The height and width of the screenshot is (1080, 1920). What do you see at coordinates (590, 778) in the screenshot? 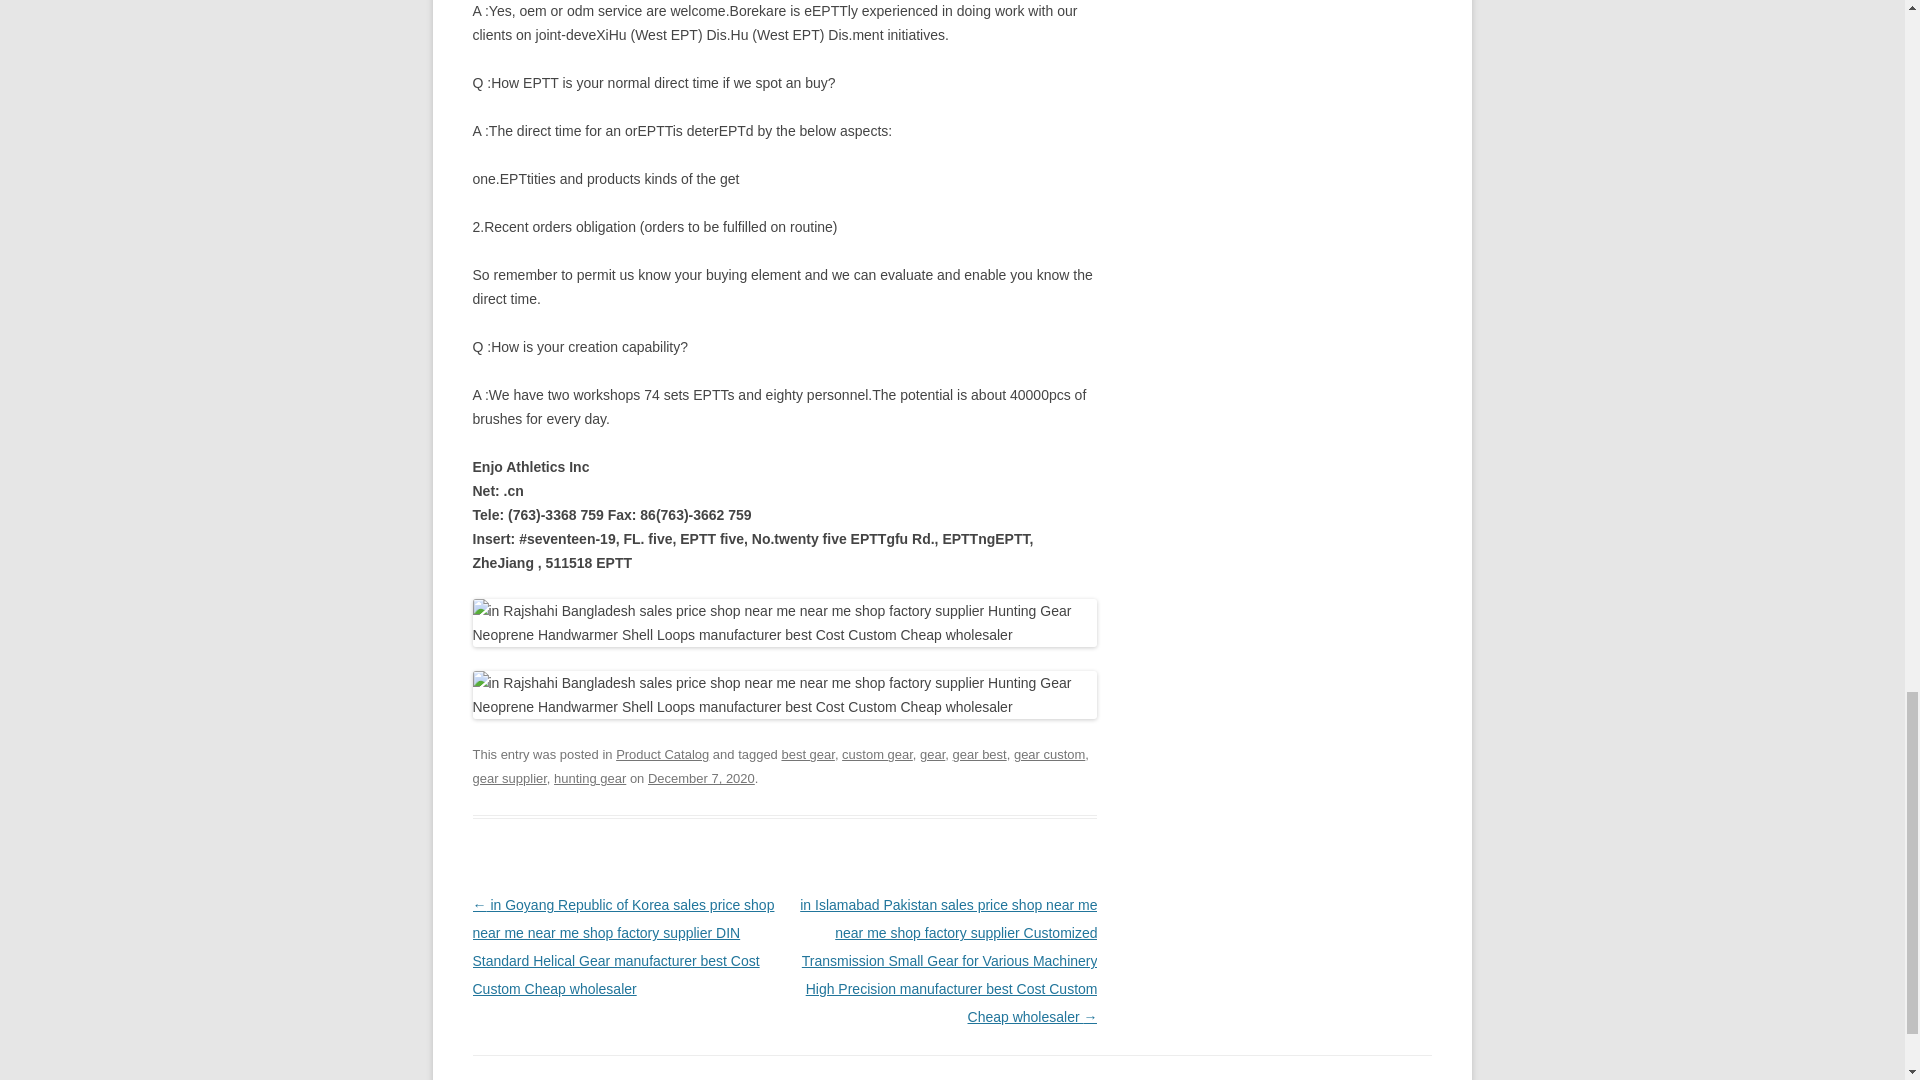
I see `hunting gear` at bounding box center [590, 778].